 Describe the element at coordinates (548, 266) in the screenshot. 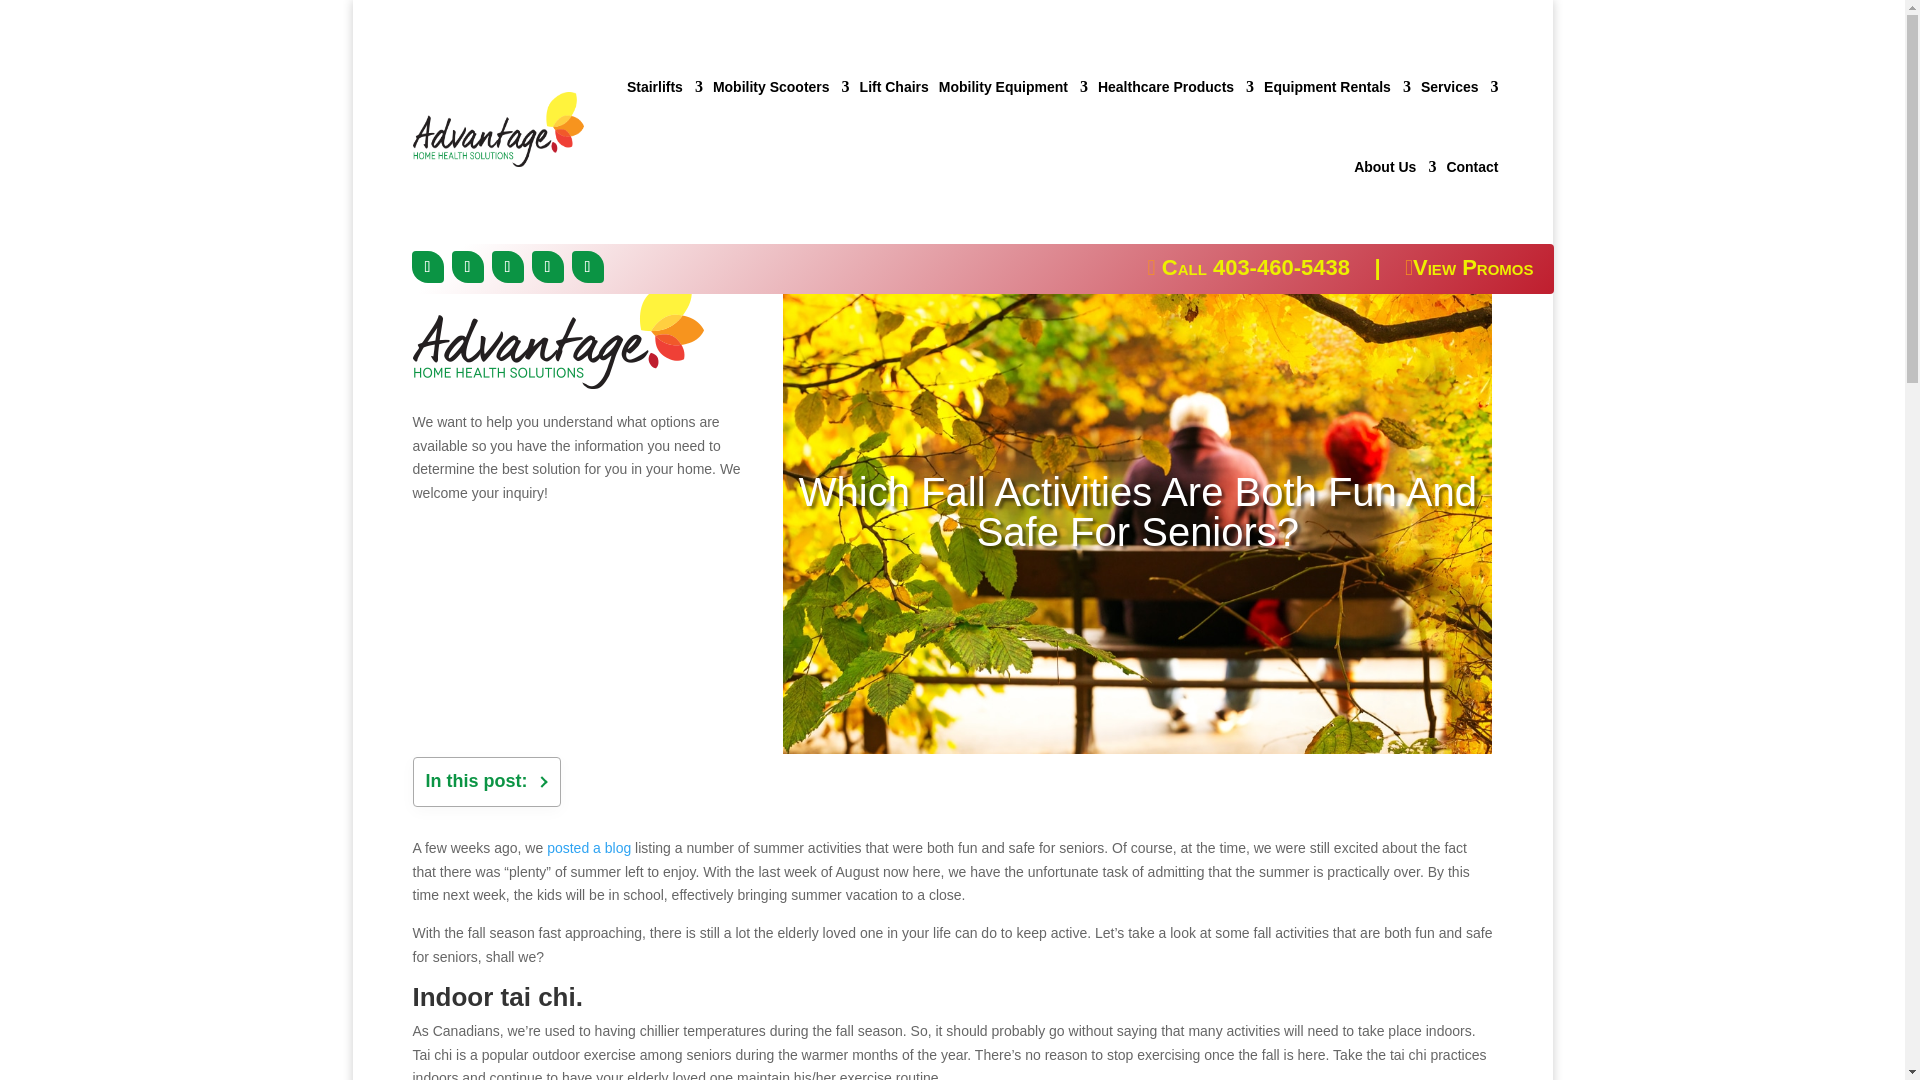

I see `Follow on Google` at that location.